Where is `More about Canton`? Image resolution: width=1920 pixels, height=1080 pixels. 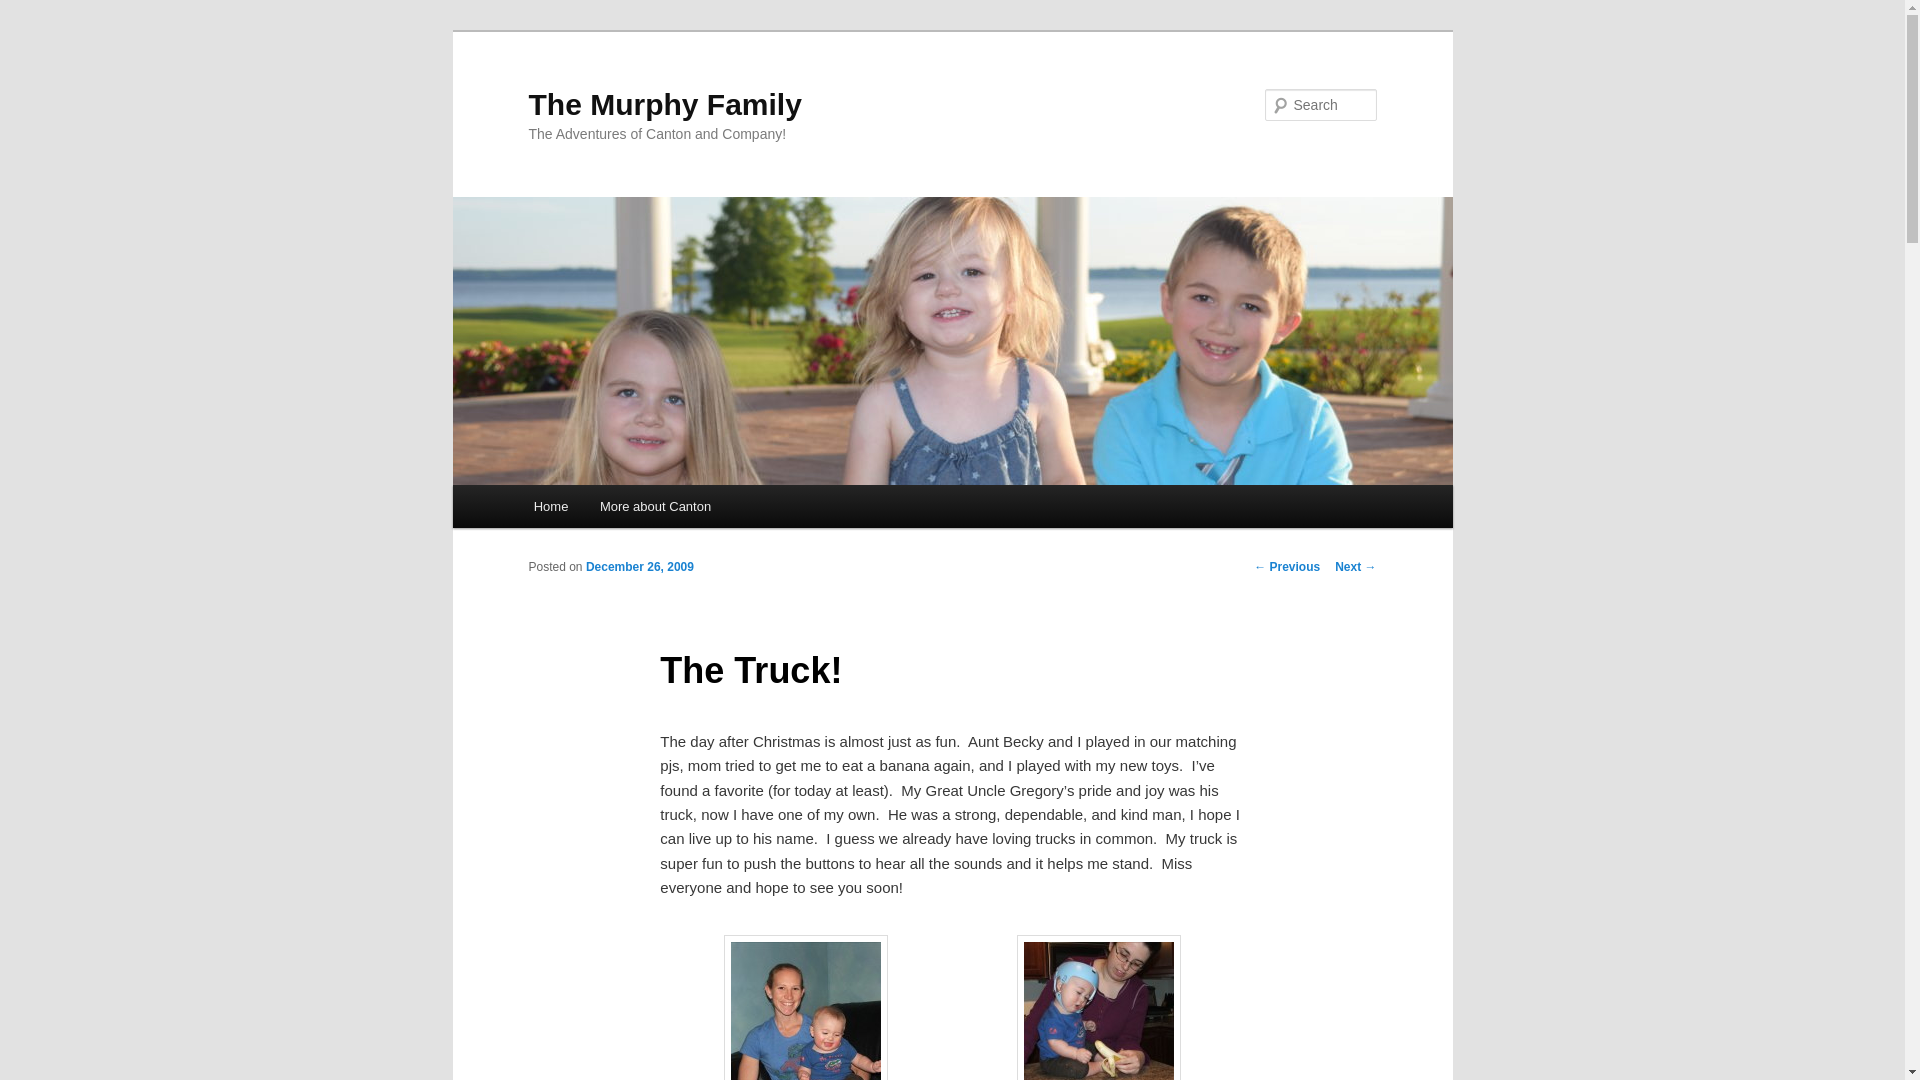 More about Canton is located at coordinates (655, 506).